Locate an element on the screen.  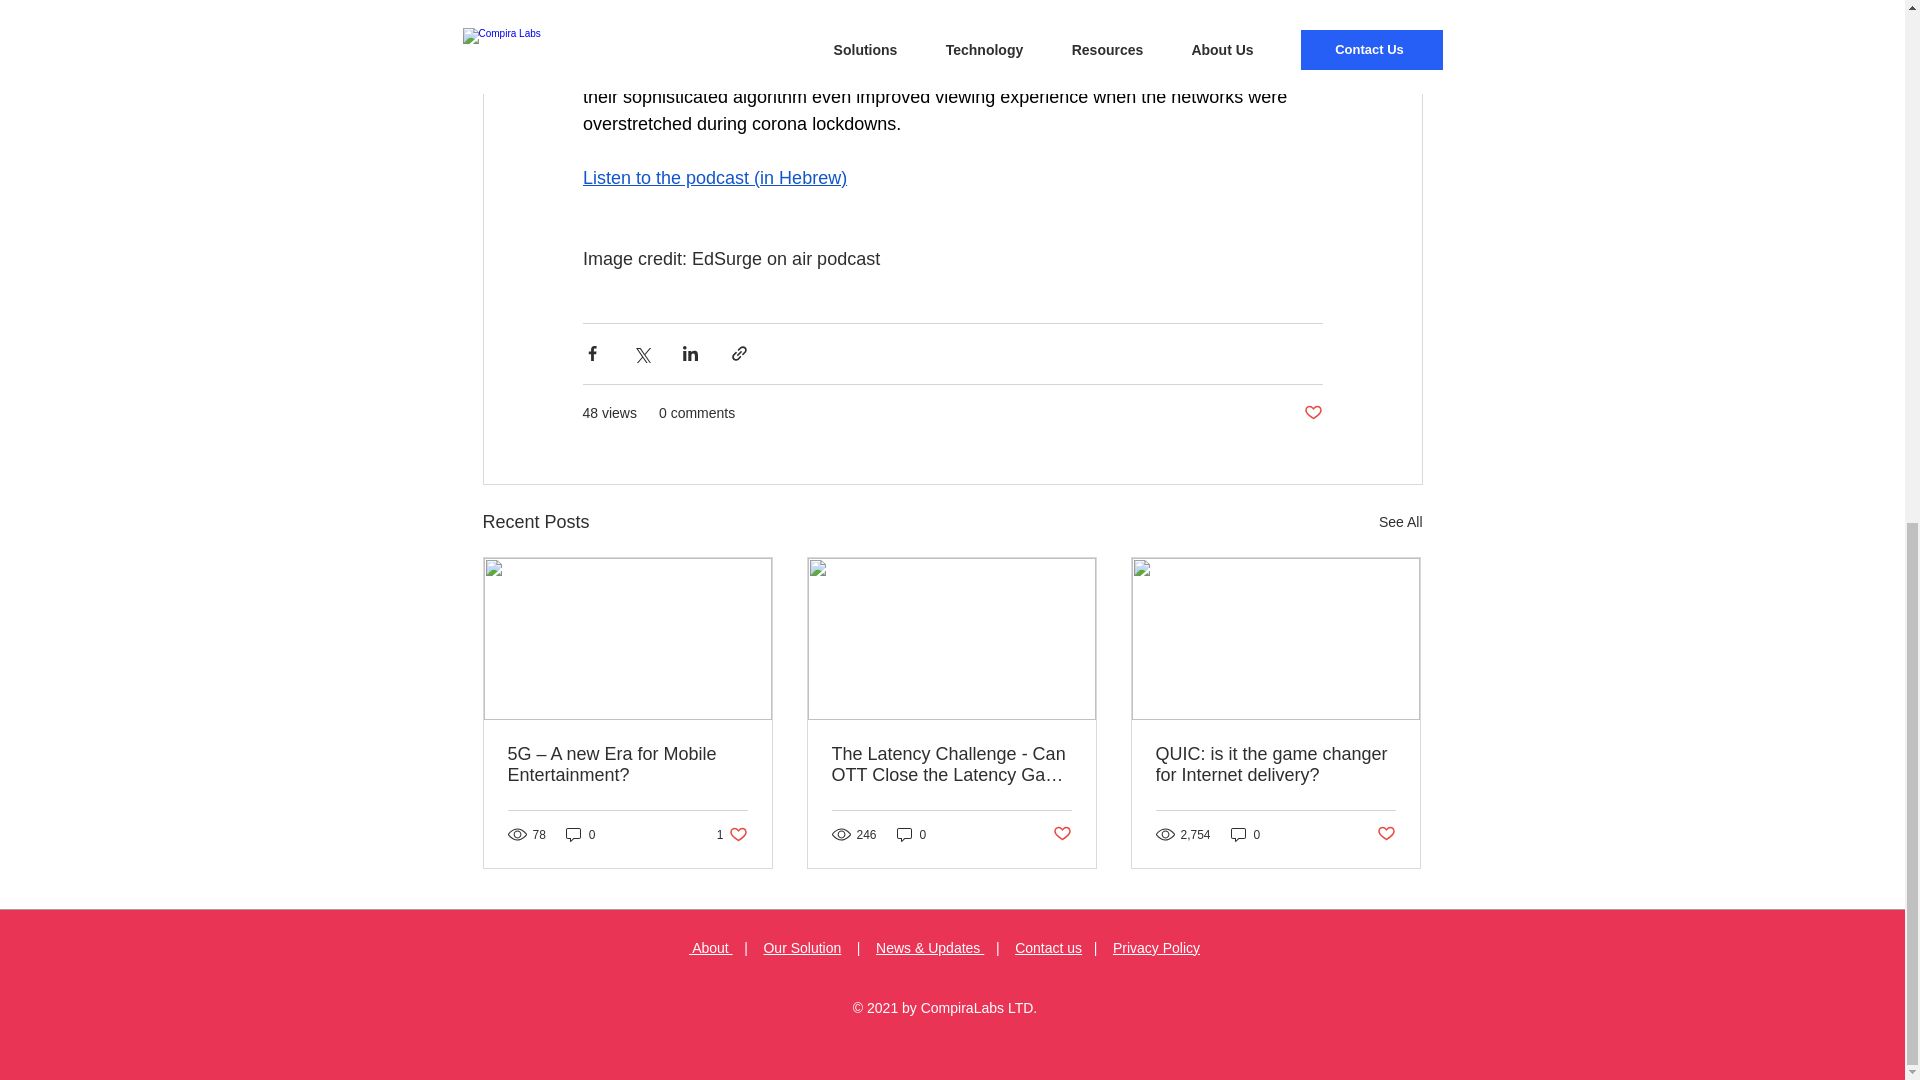
Post not marked as liked is located at coordinates (1312, 413).